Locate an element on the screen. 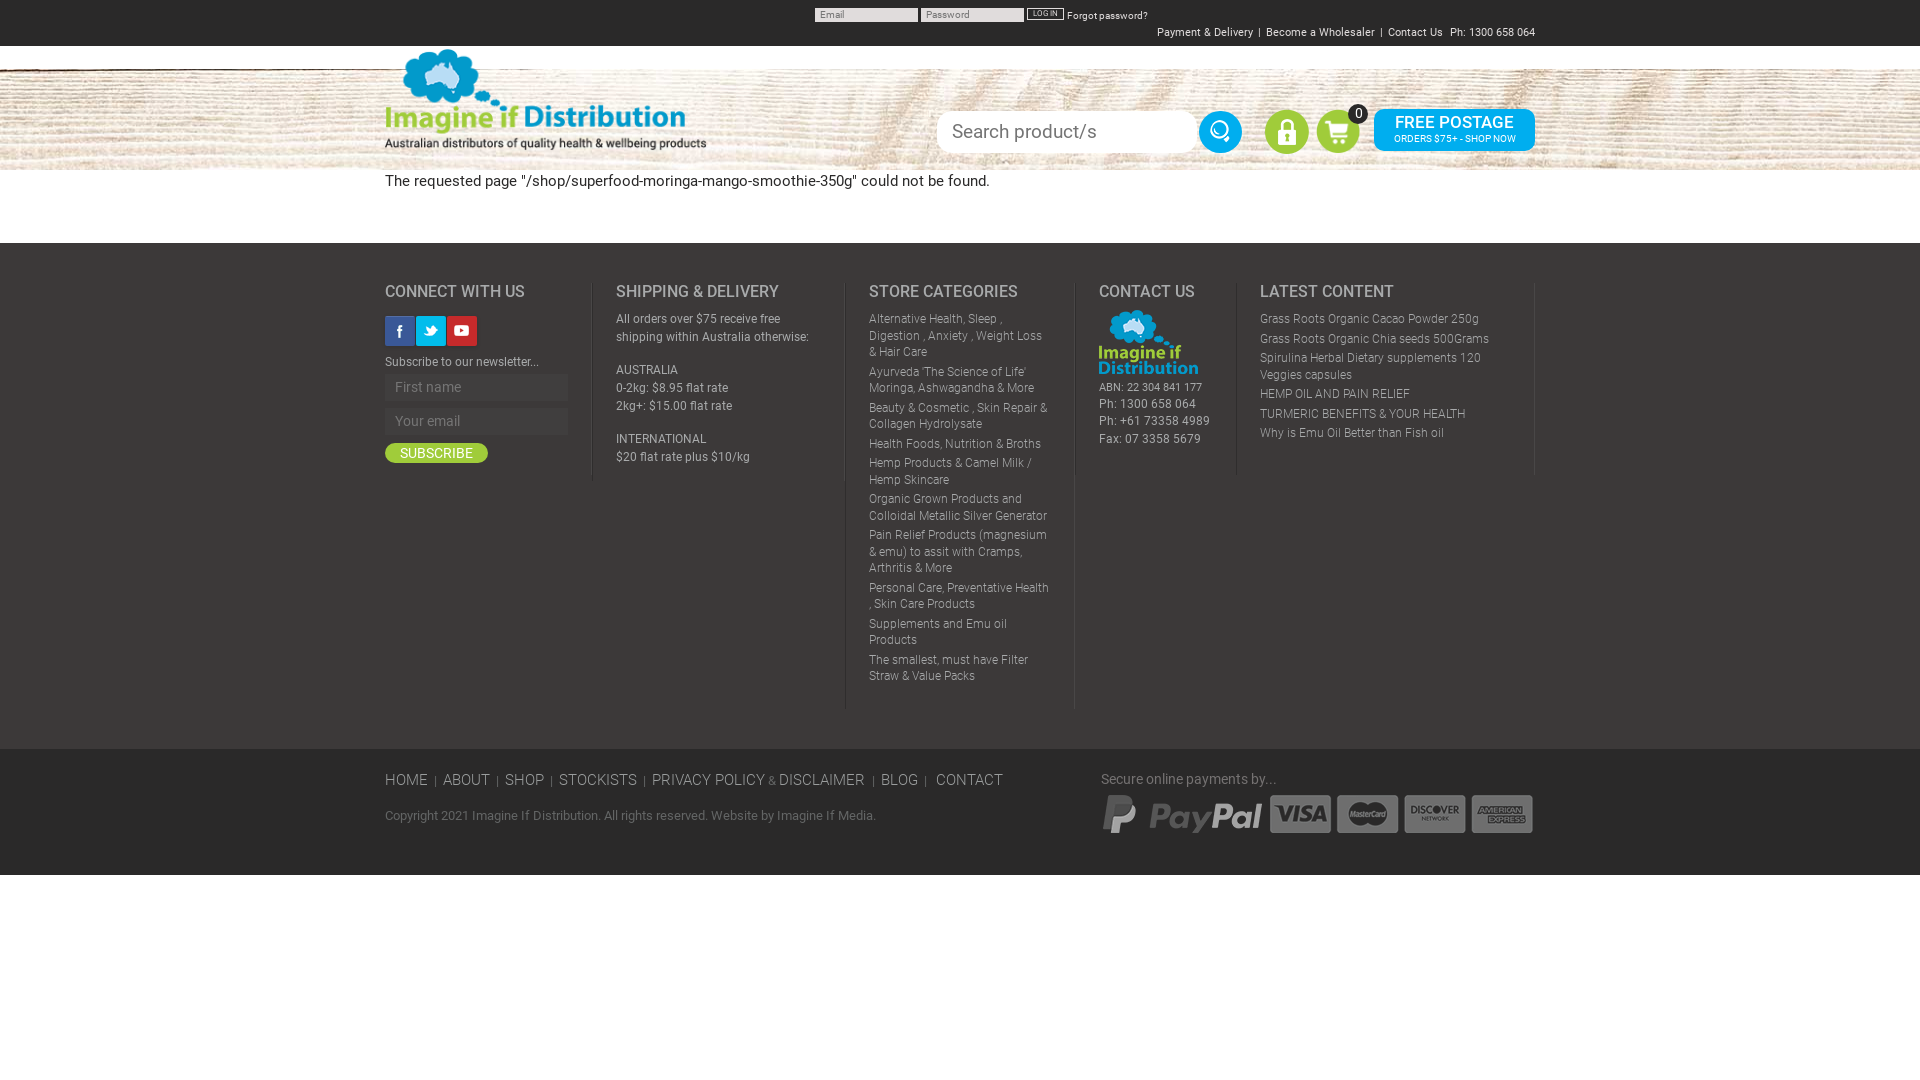 The width and height of the screenshot is (1920, 1080). Become a Wholesaler is located at coordinates (1320, 32).